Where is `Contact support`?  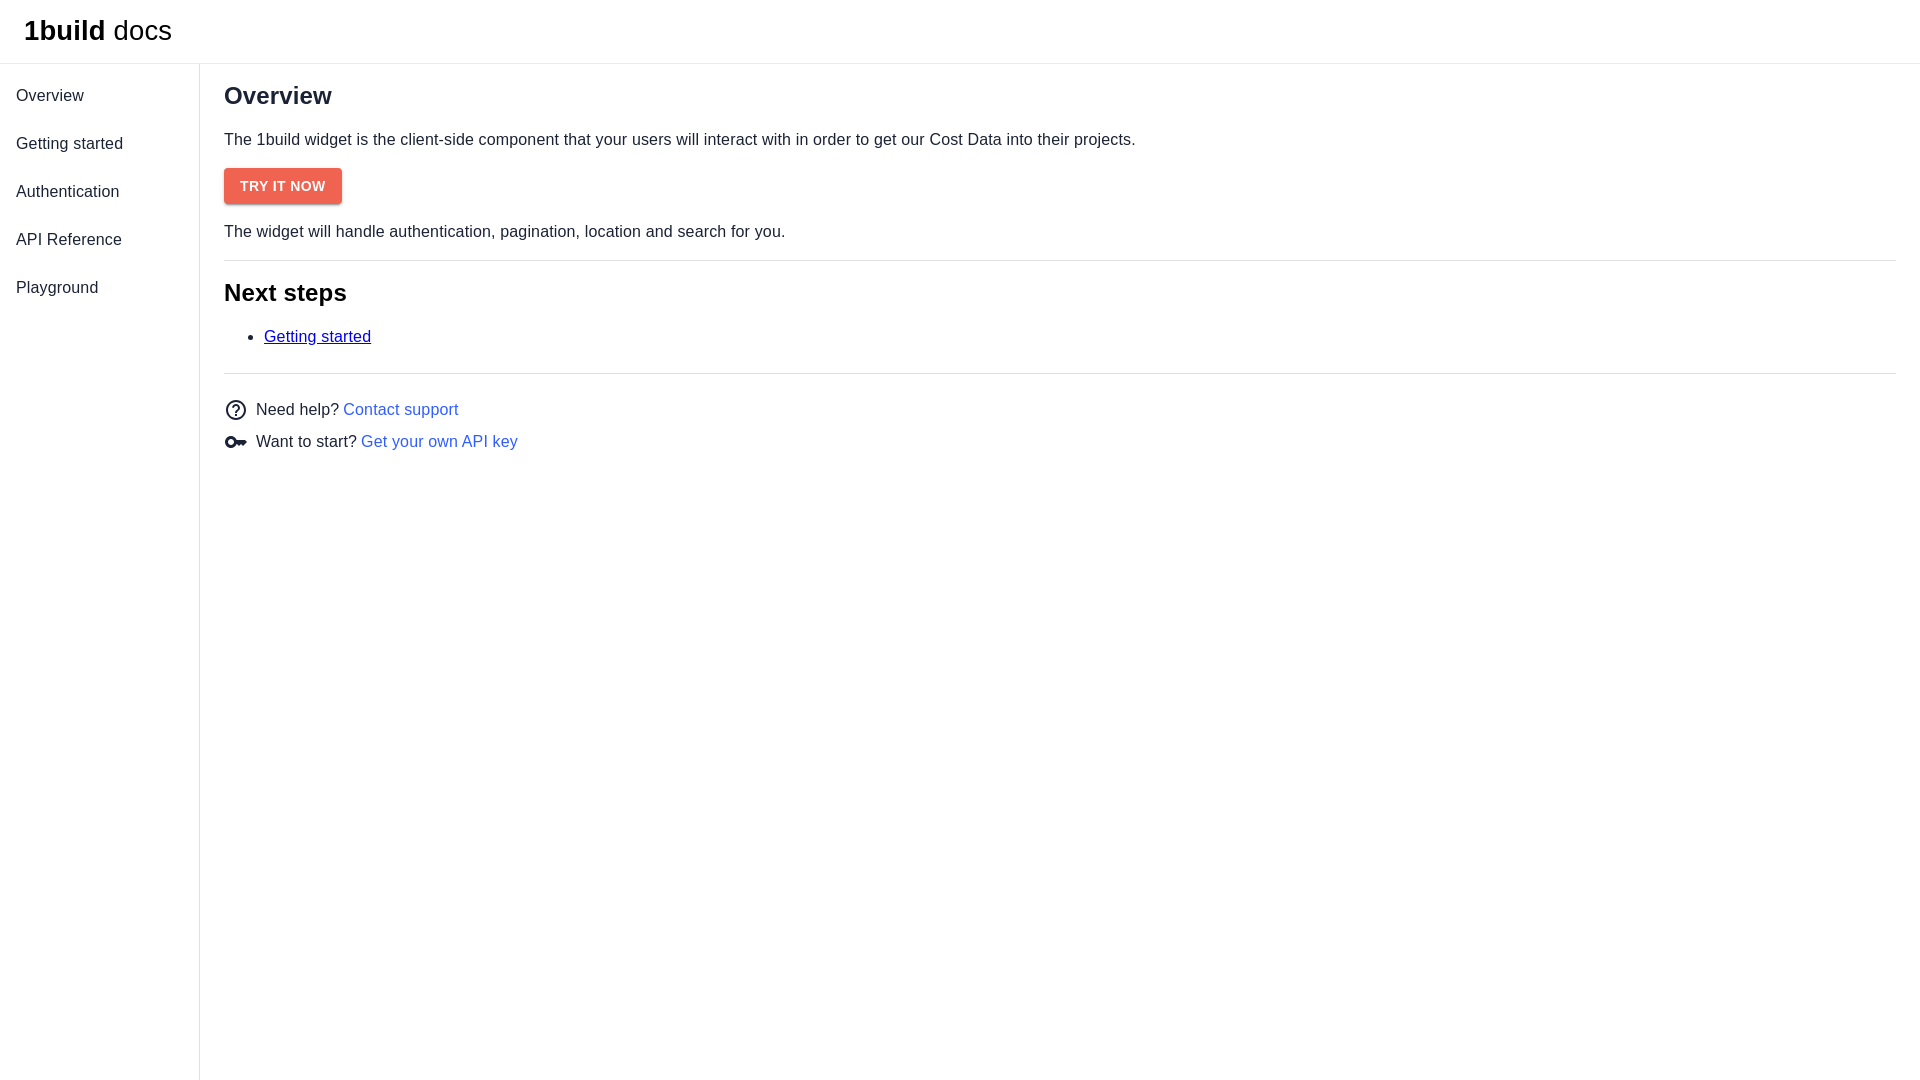
Contact support is located at coordinates (400, 410).